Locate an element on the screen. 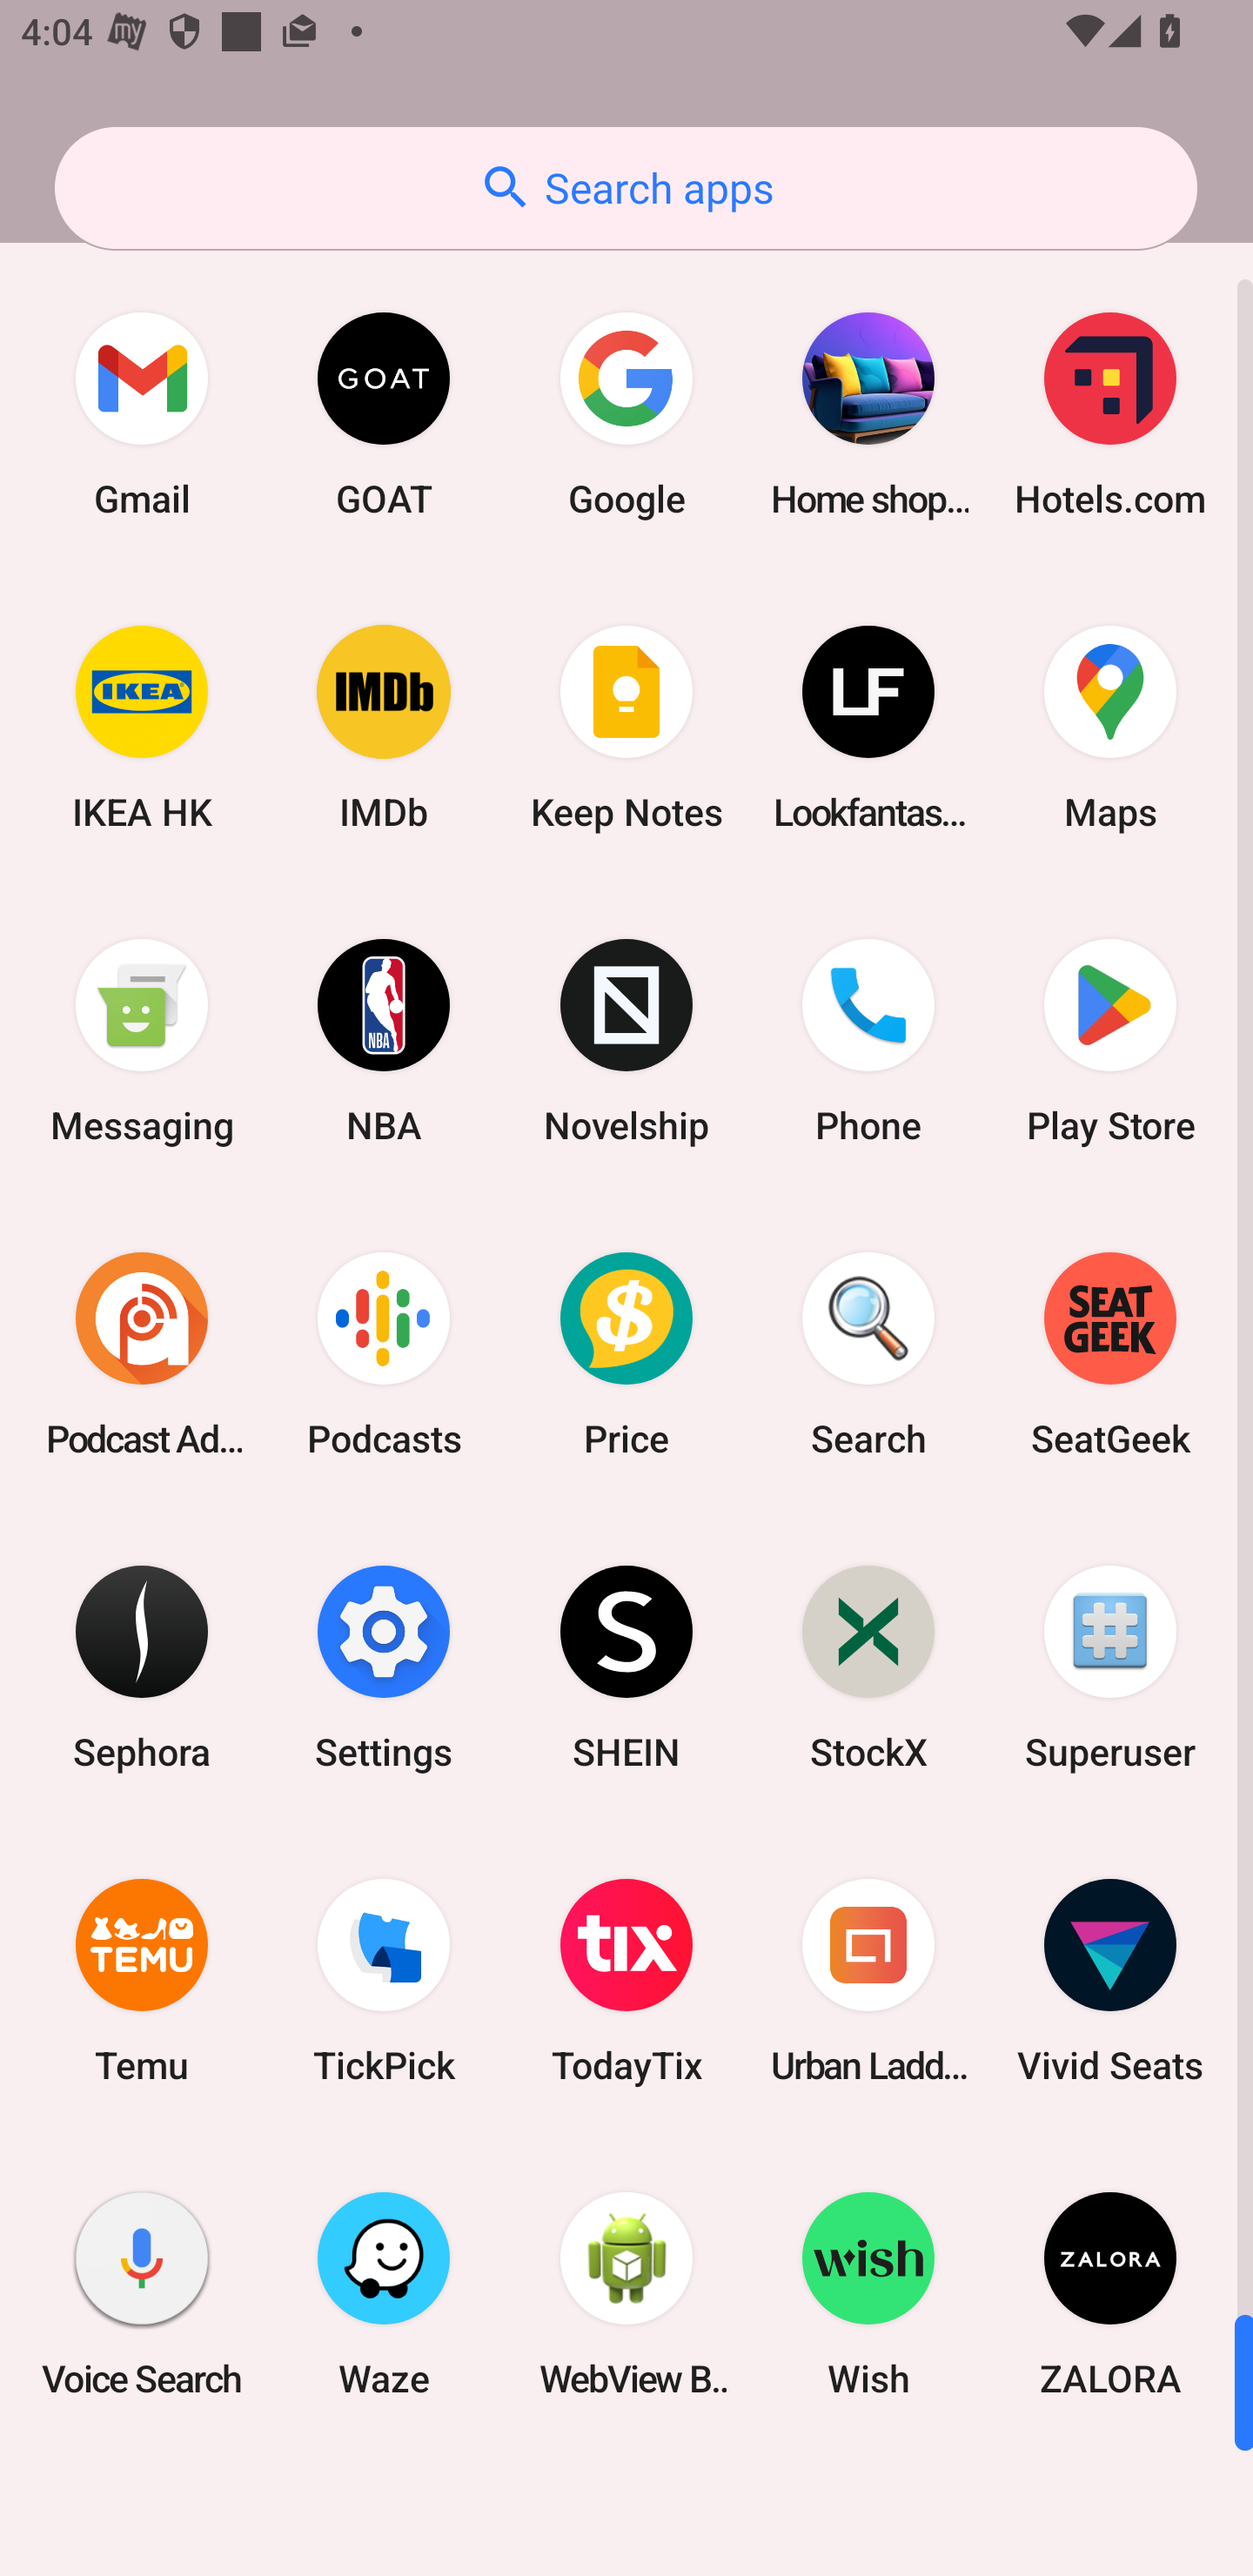 The image size is (1253, 2576). NBA is located at coordinates (384, 1041).